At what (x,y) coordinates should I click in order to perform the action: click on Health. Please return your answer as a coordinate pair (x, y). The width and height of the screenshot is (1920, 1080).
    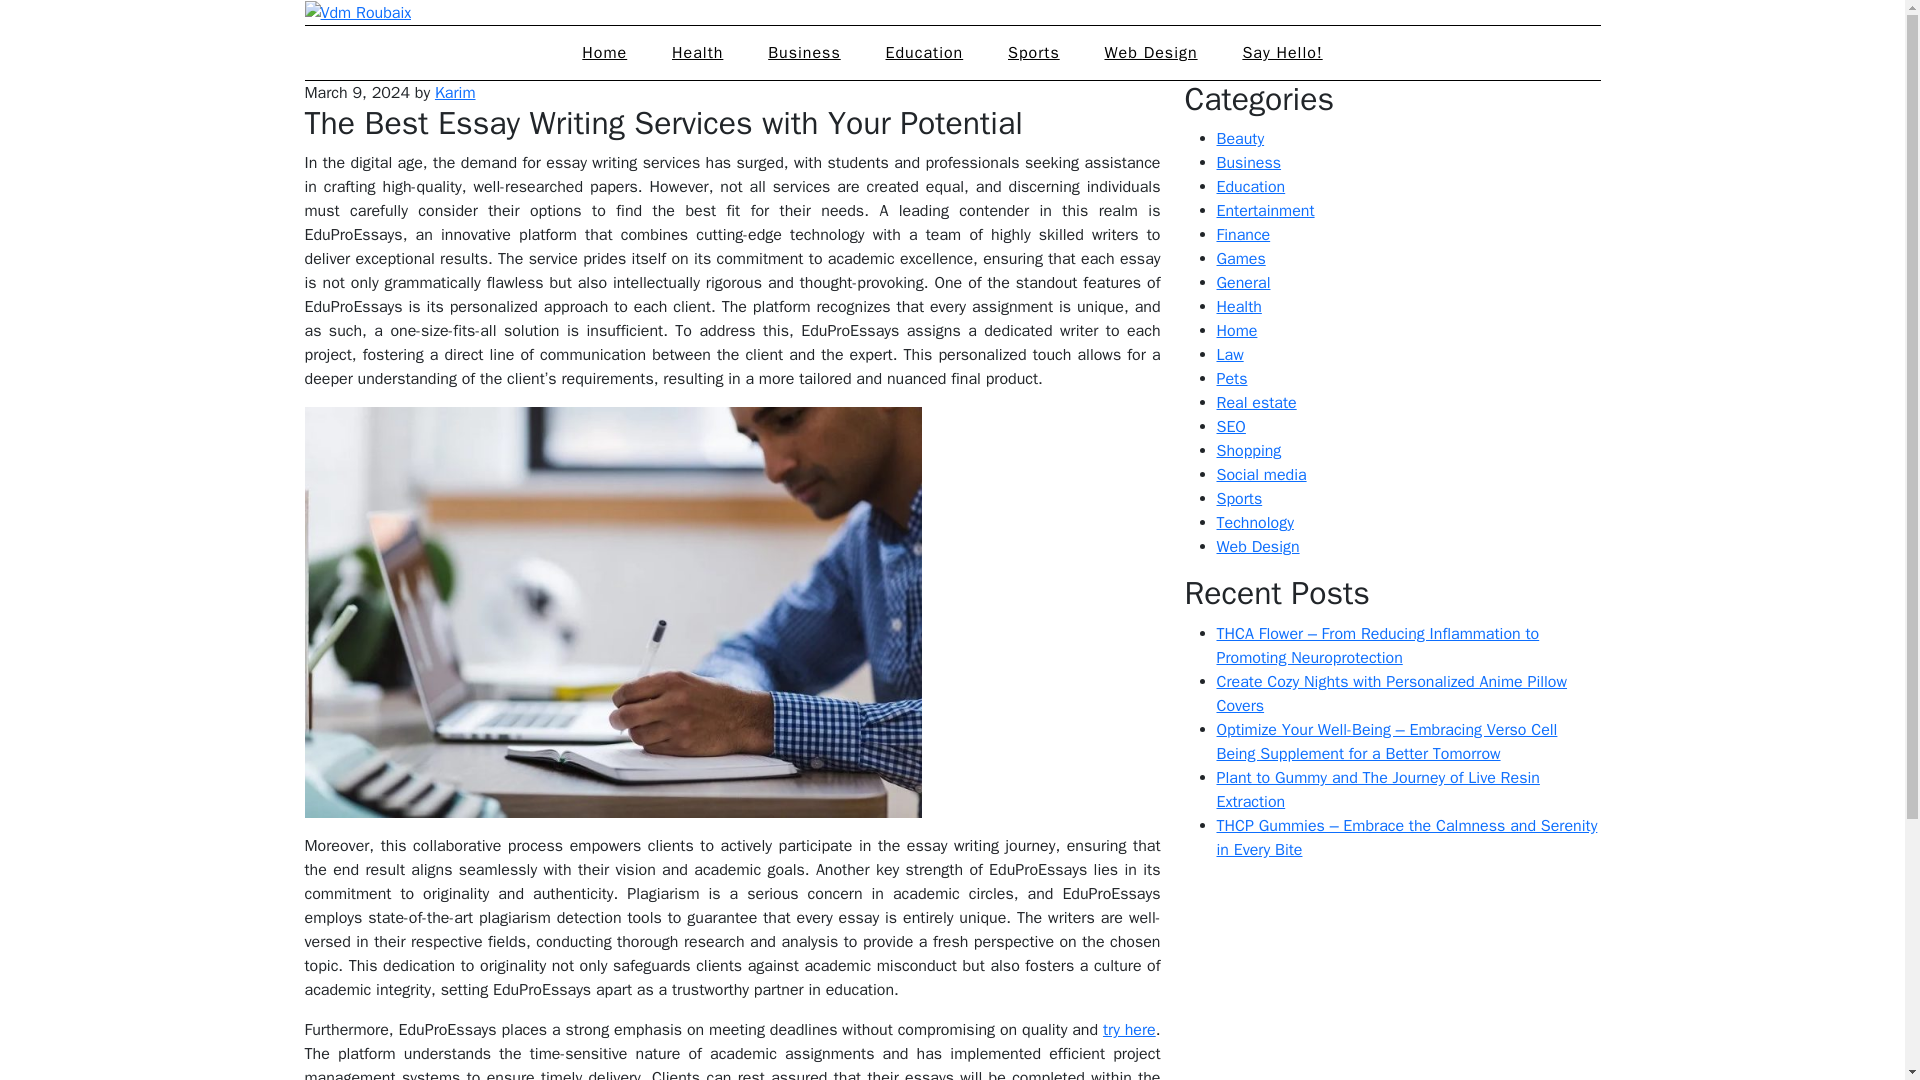
    Looking at the image, I should click on (1238, 307).